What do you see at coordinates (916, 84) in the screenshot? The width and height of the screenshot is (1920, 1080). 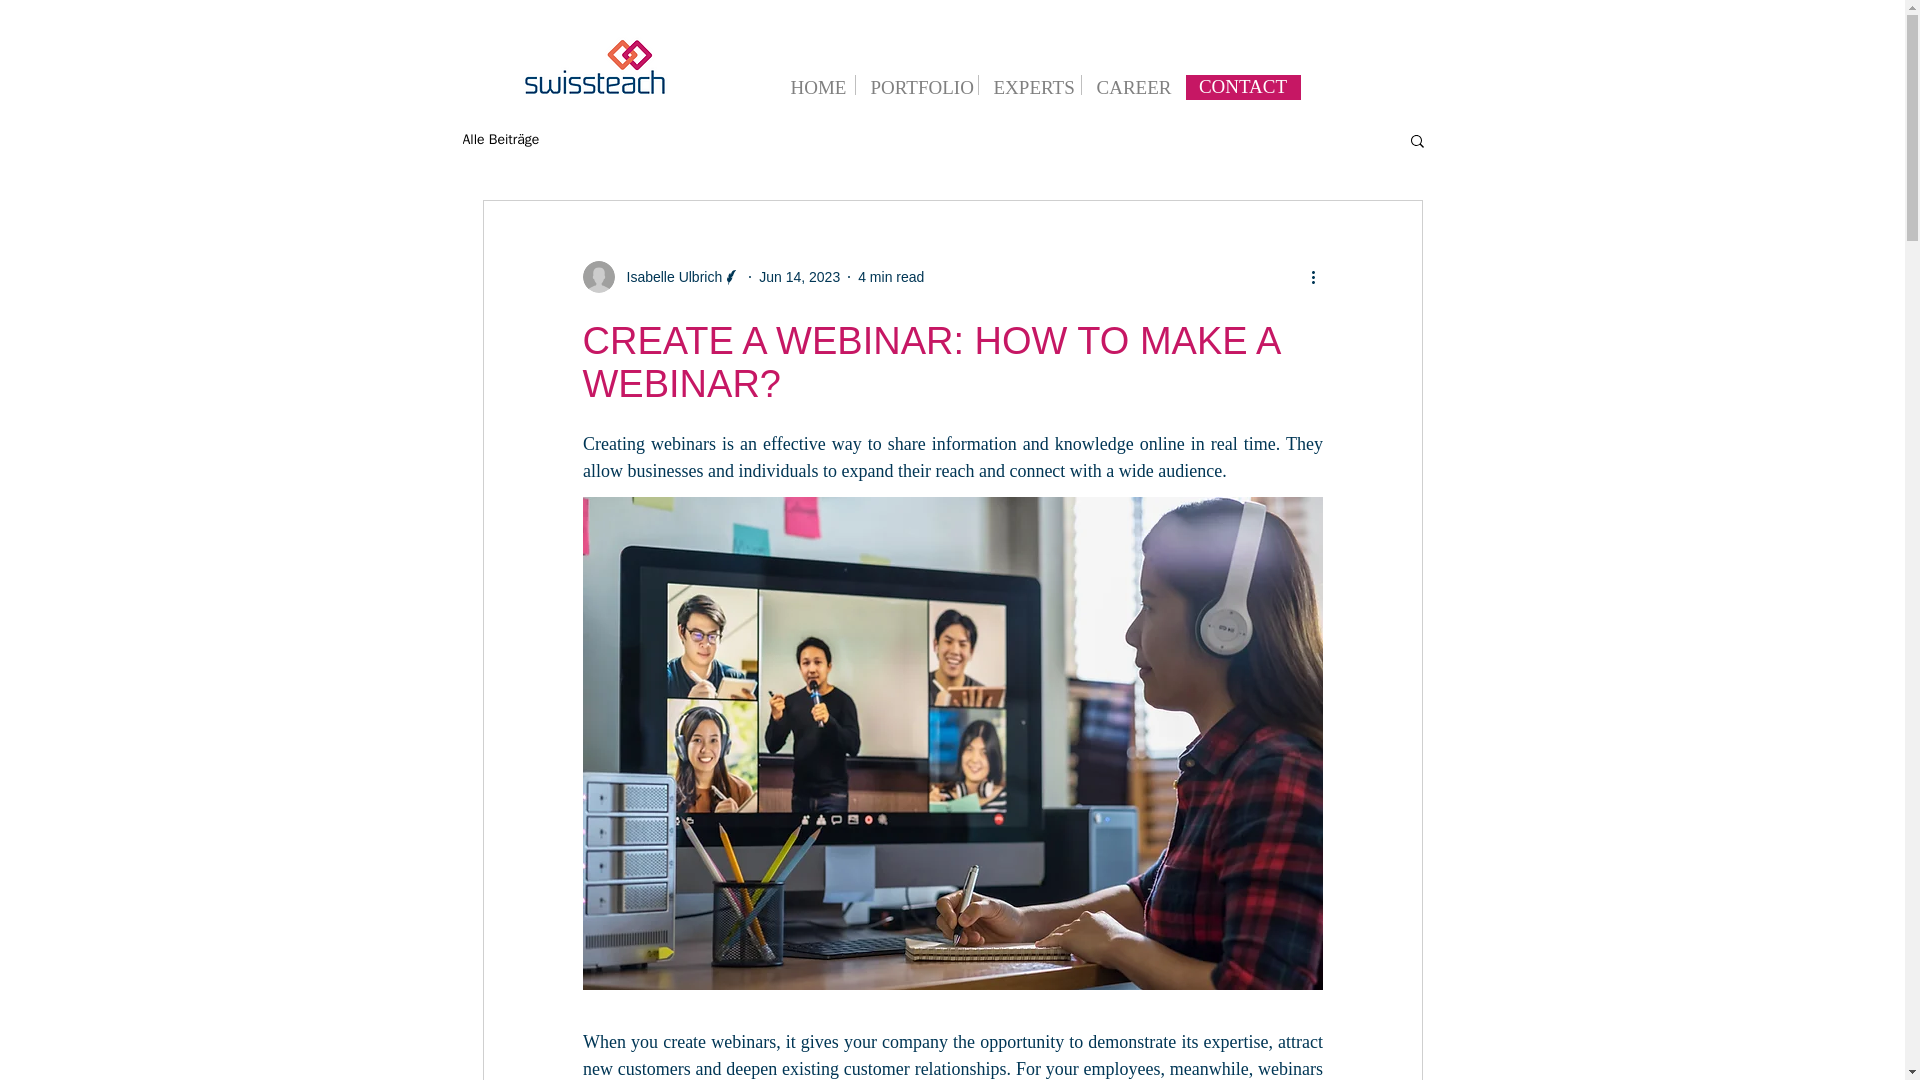 I see `PORTFOLIO` at bounding box center [916, 84].